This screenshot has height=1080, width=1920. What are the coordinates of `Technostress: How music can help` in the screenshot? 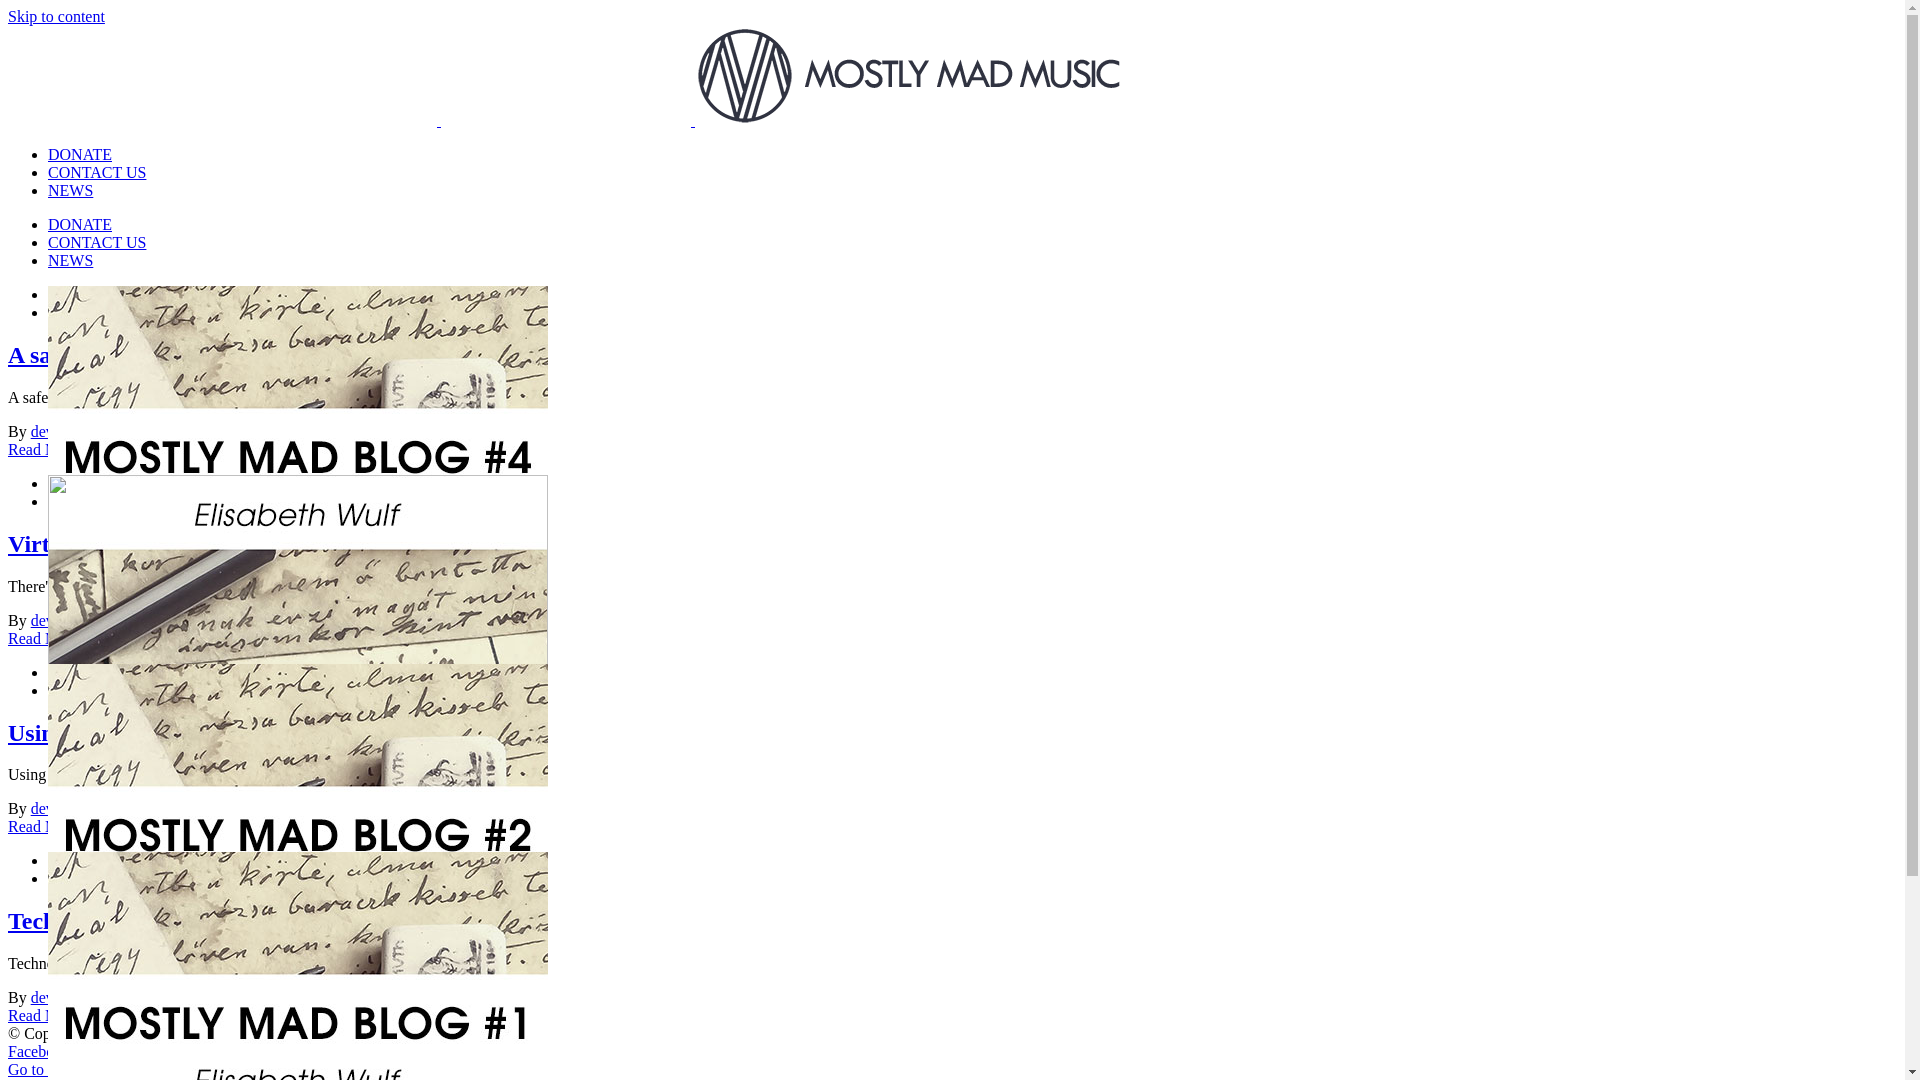 It's located at (184, 921).